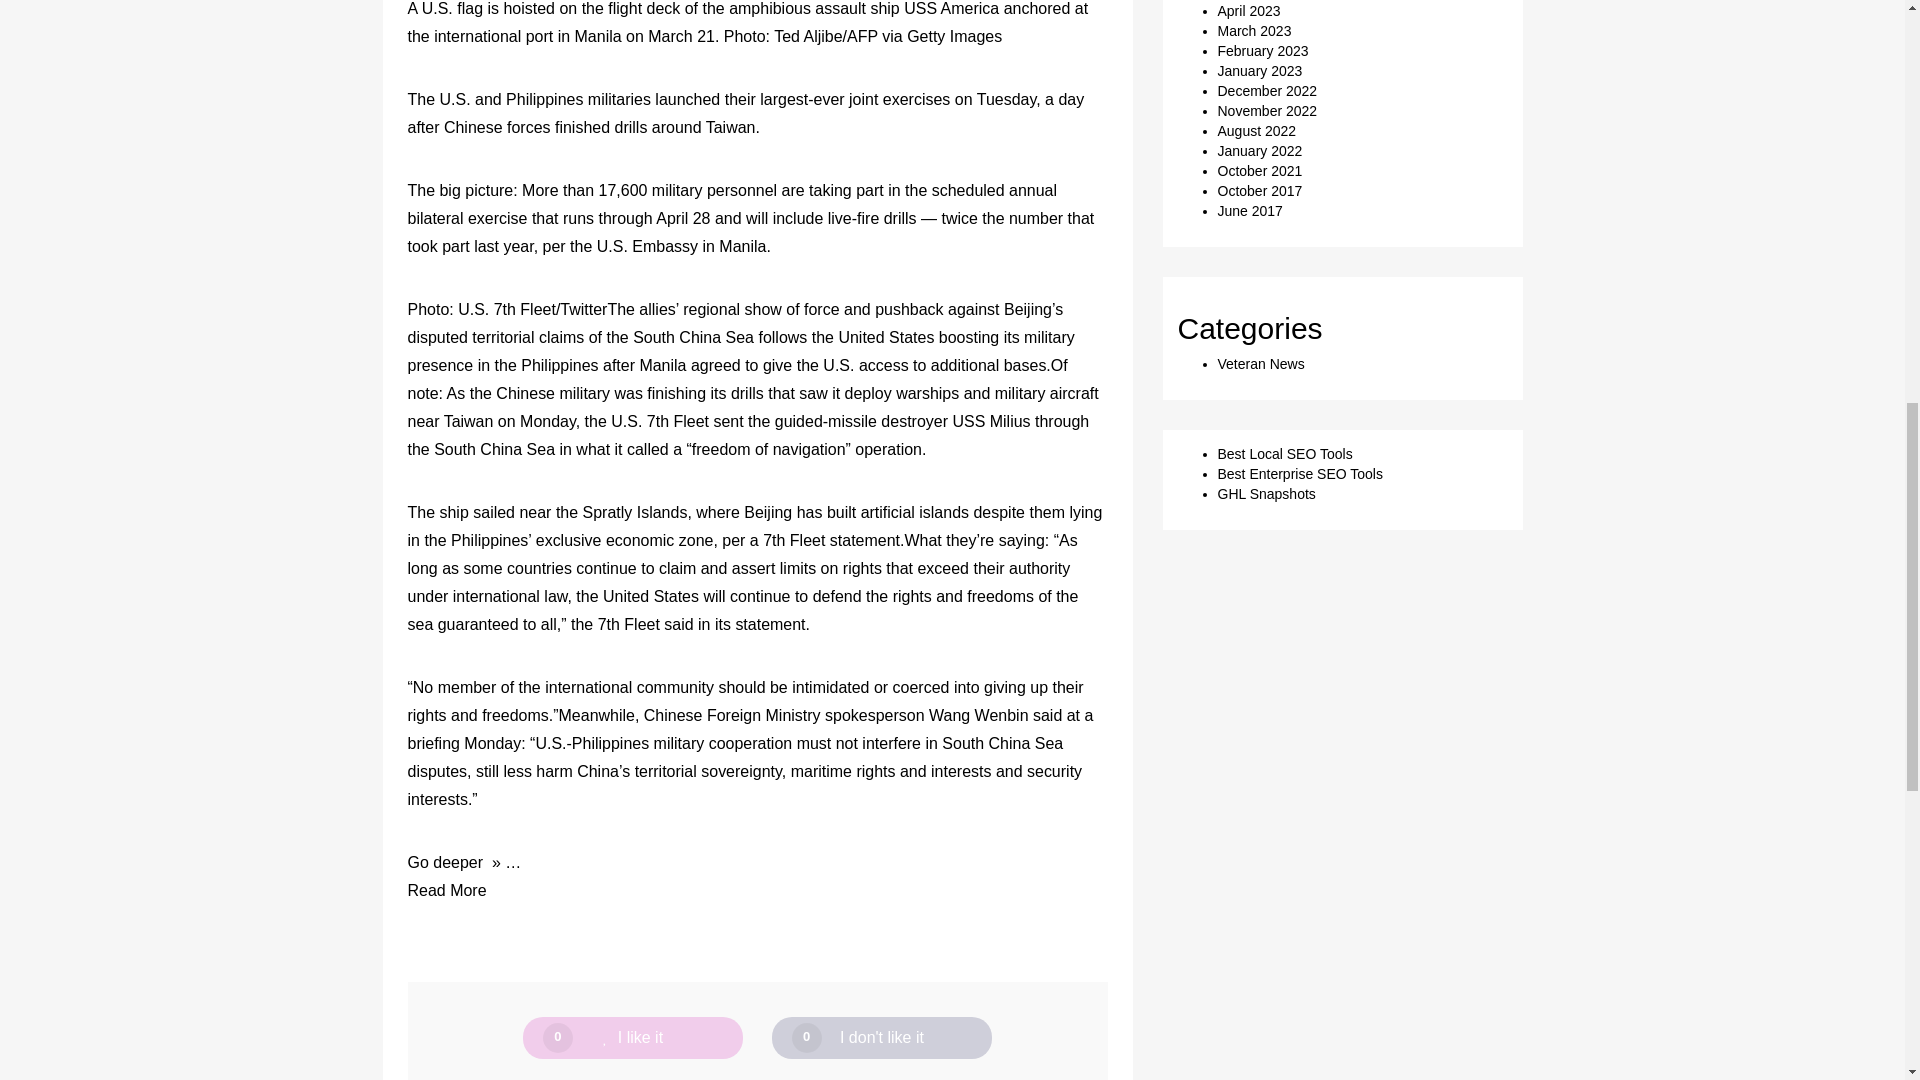 The height and width of the screenshot is (1080, 1920). What do you see at coordinates (1267, 110) in the screenshot?
I see `November 2022` at bounding box center [1267, 110].